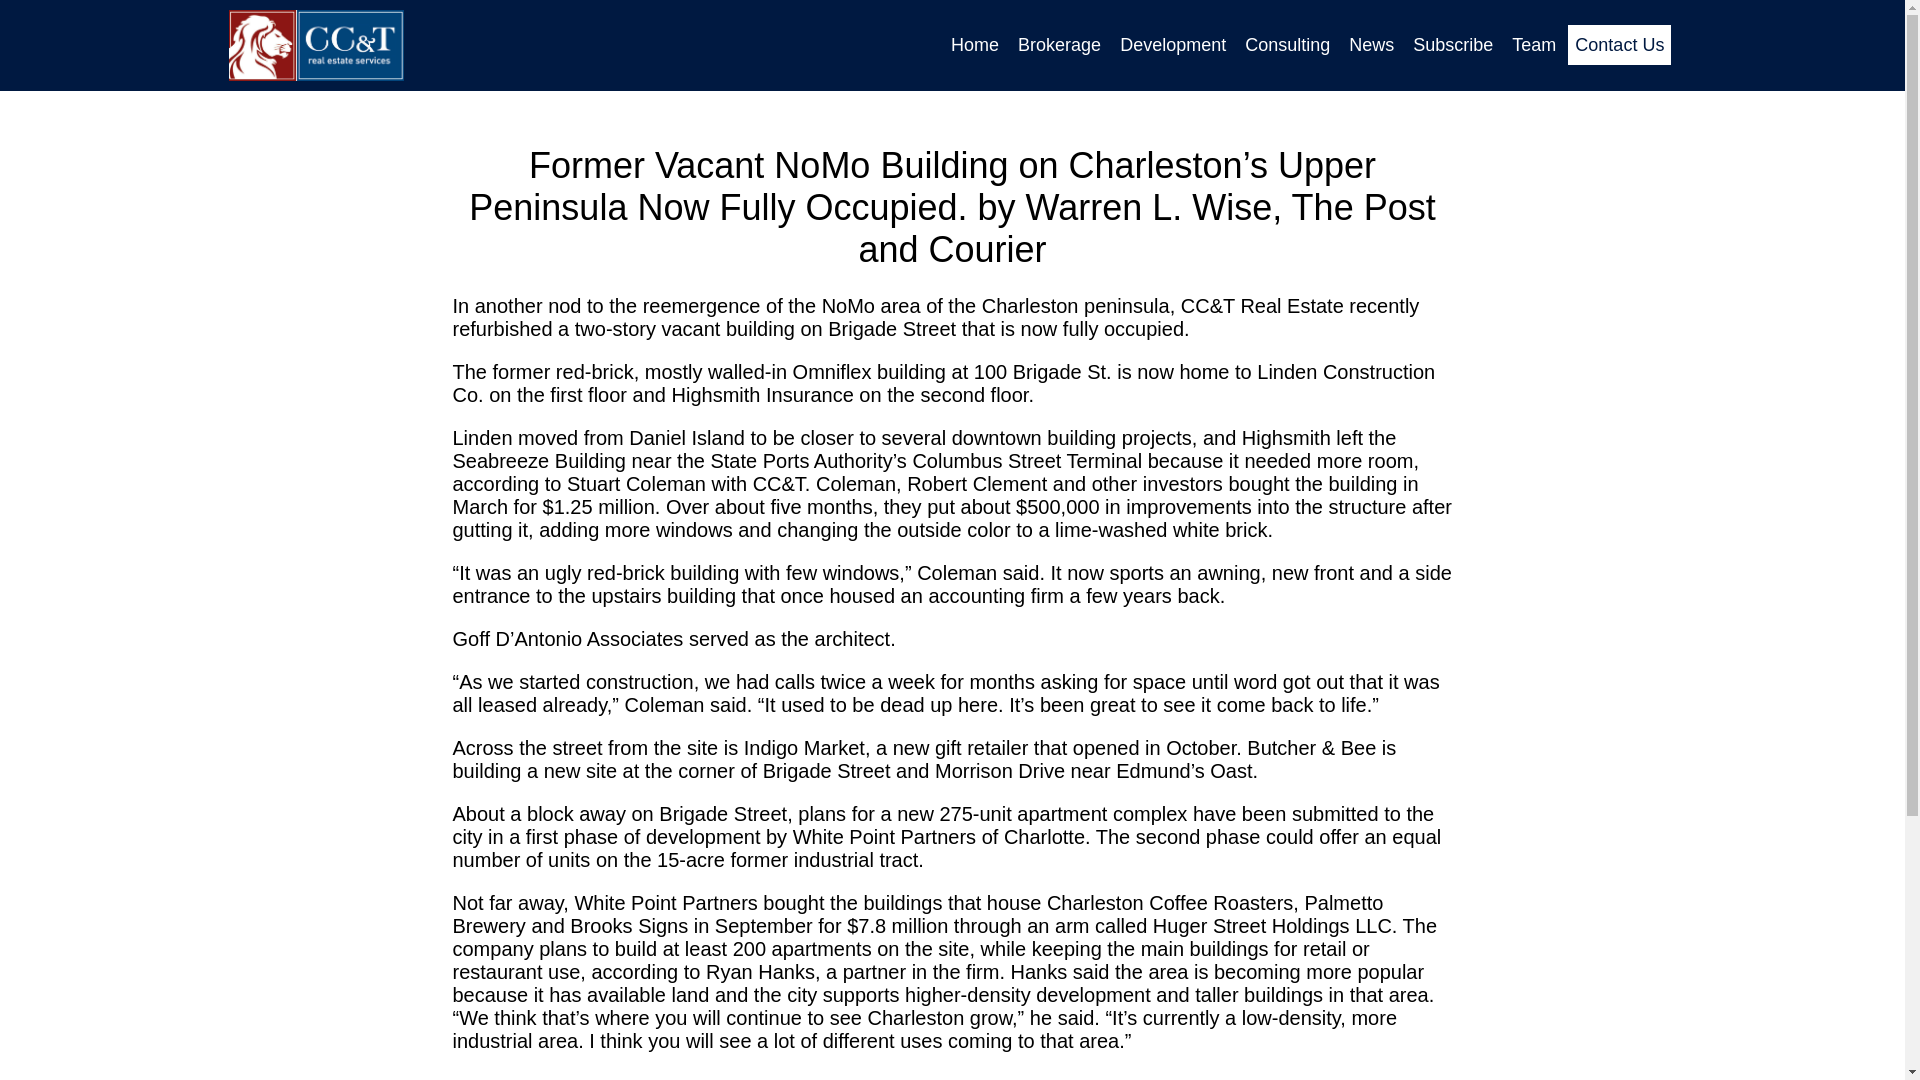 This screenshot has width=1920, height=1080. Describe the element at coordinates (1619, 44) in the screenshot. I see `Contact Us` at that location.